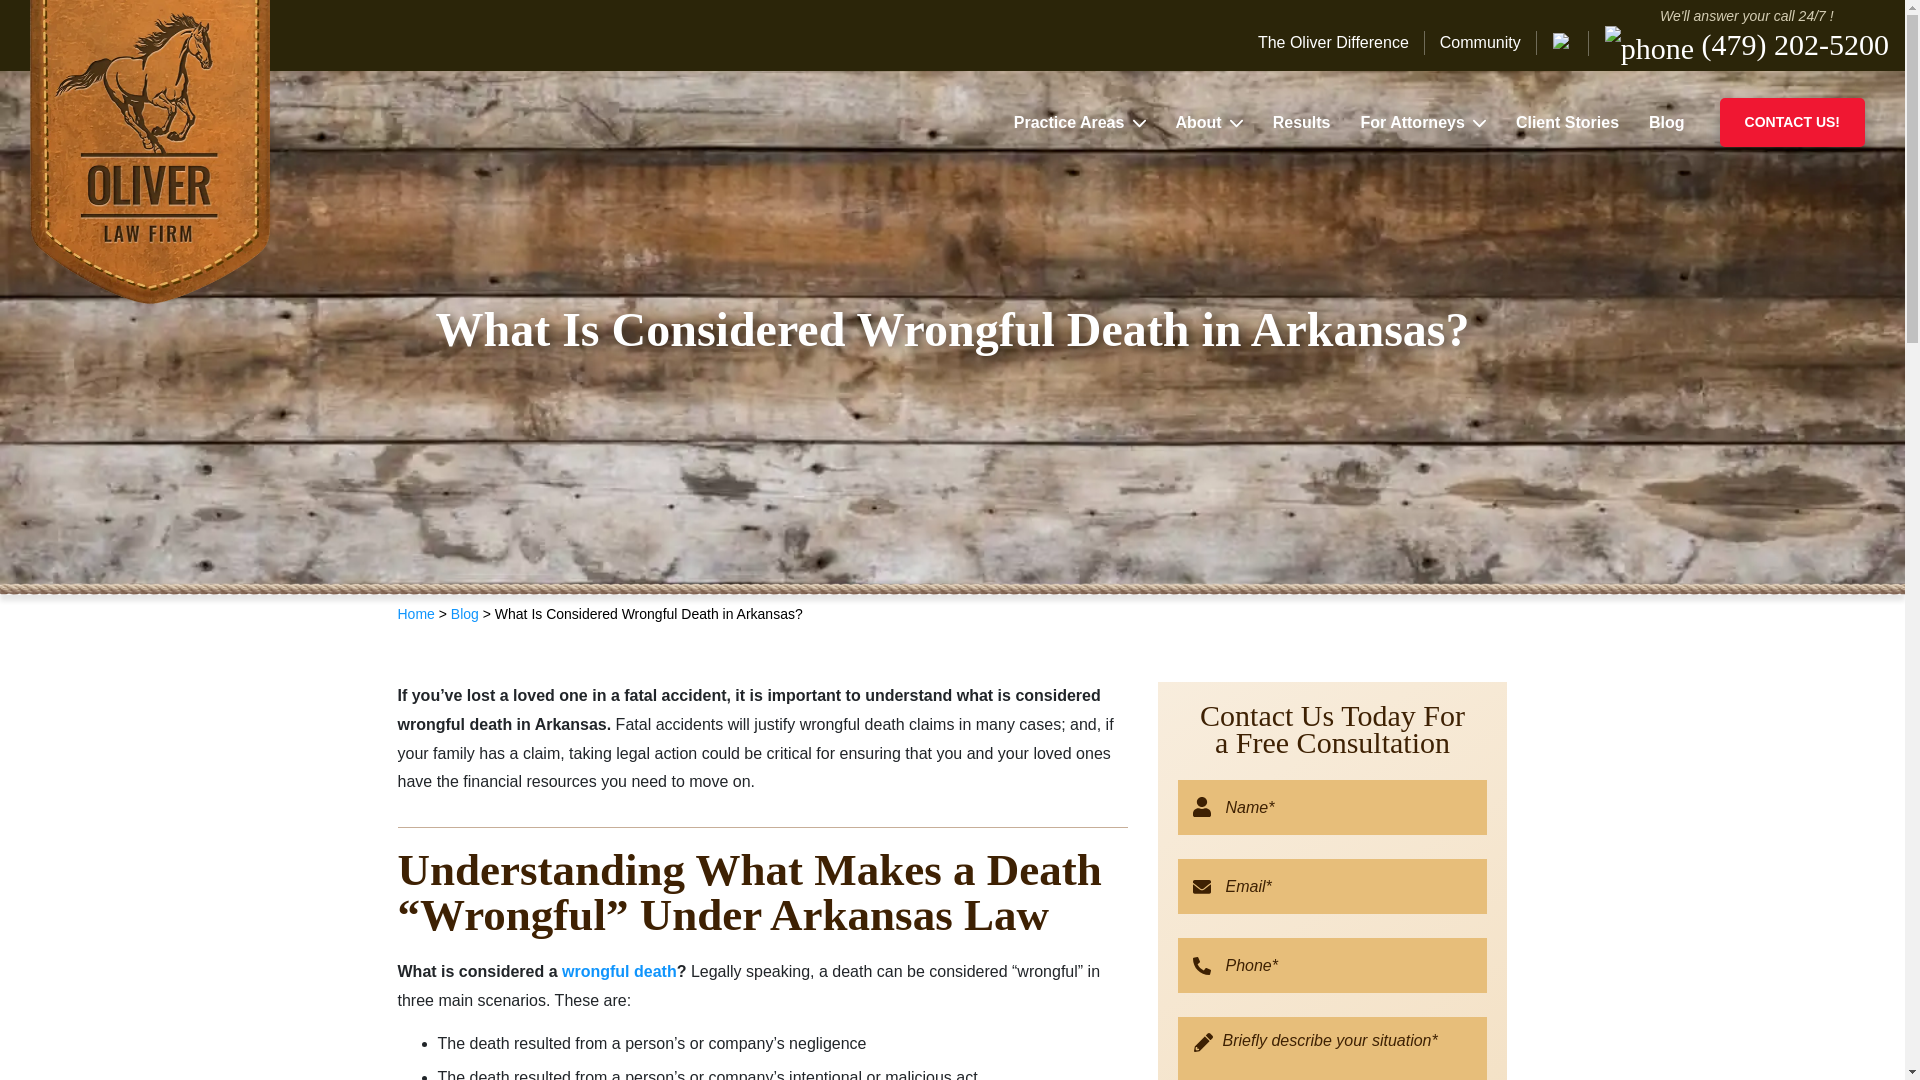 Image resolution: width=1920 pixels, height=1080 pixels. I want to click on Client Stories, so click(1567, 122).